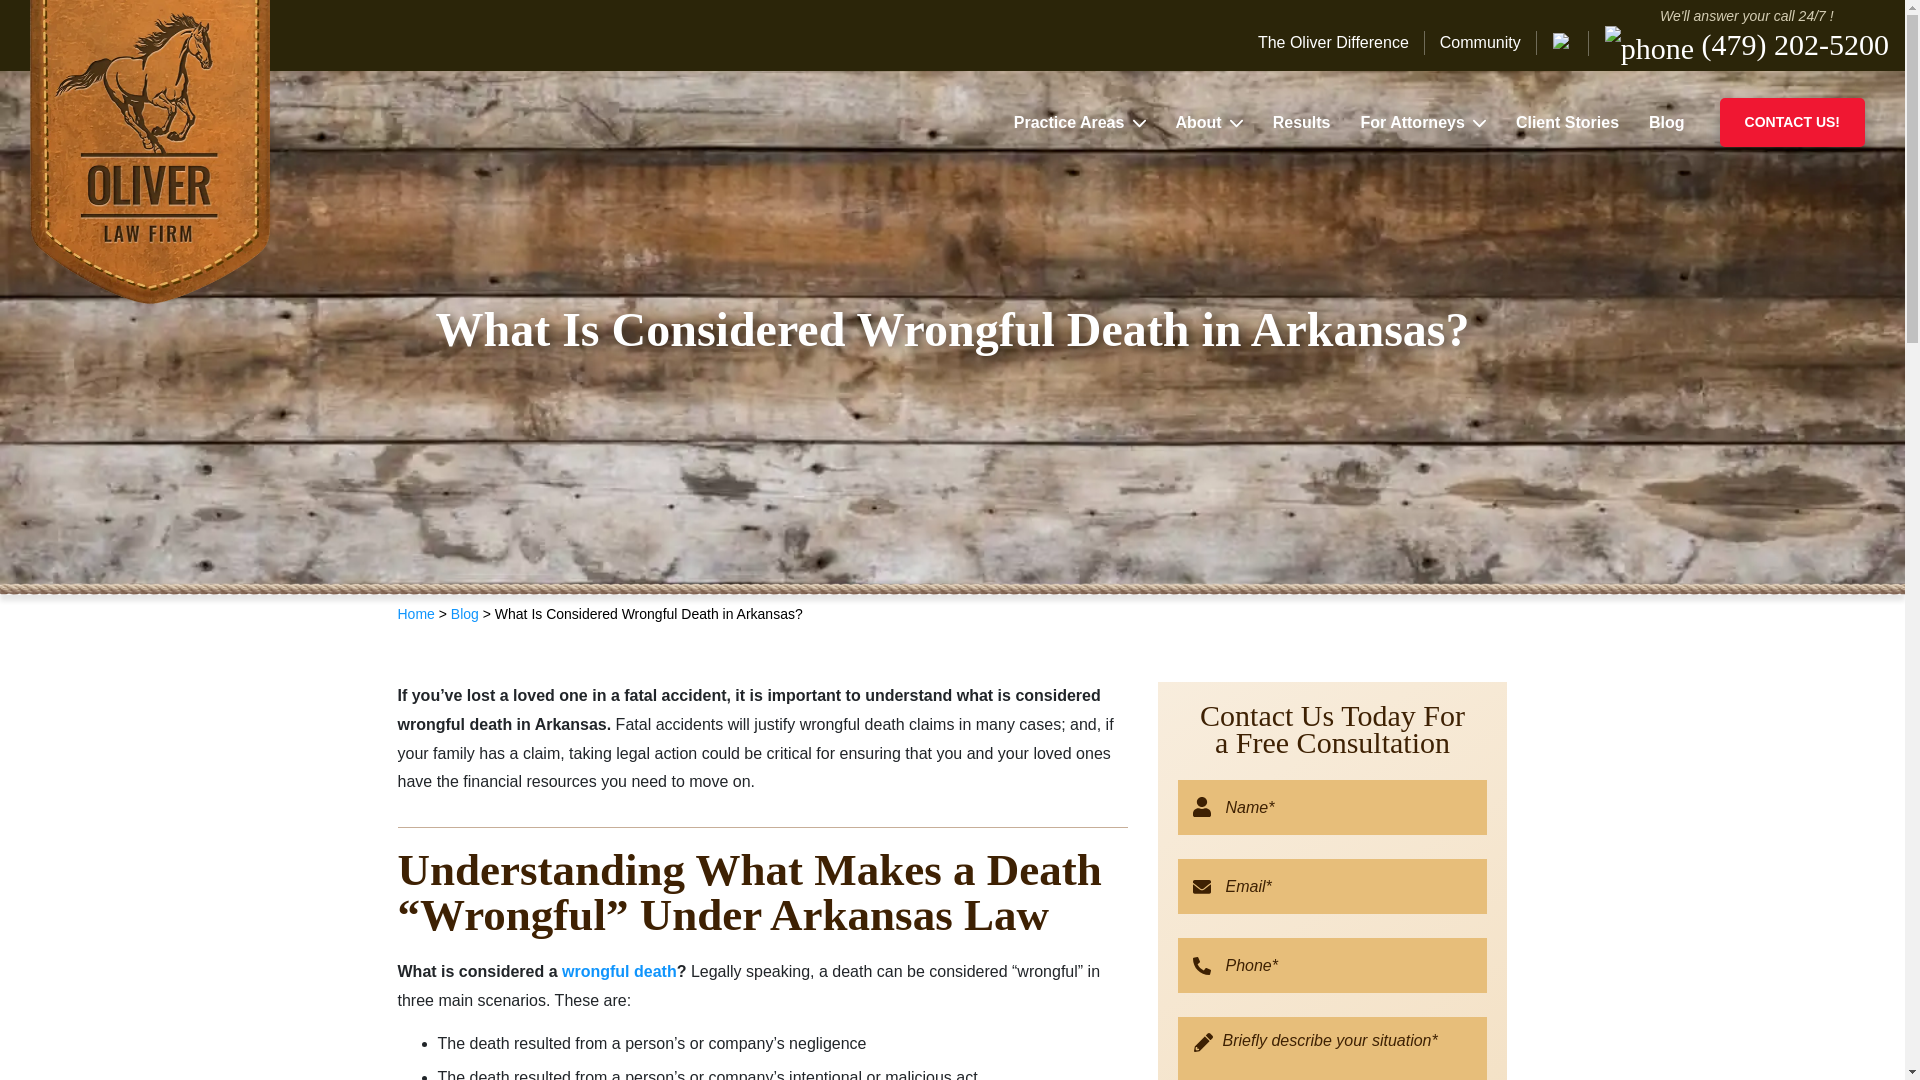 Image resolution: width=1920 pixels, height=1080 pixels. I want to click on Client Stories, so click(1567, 122).